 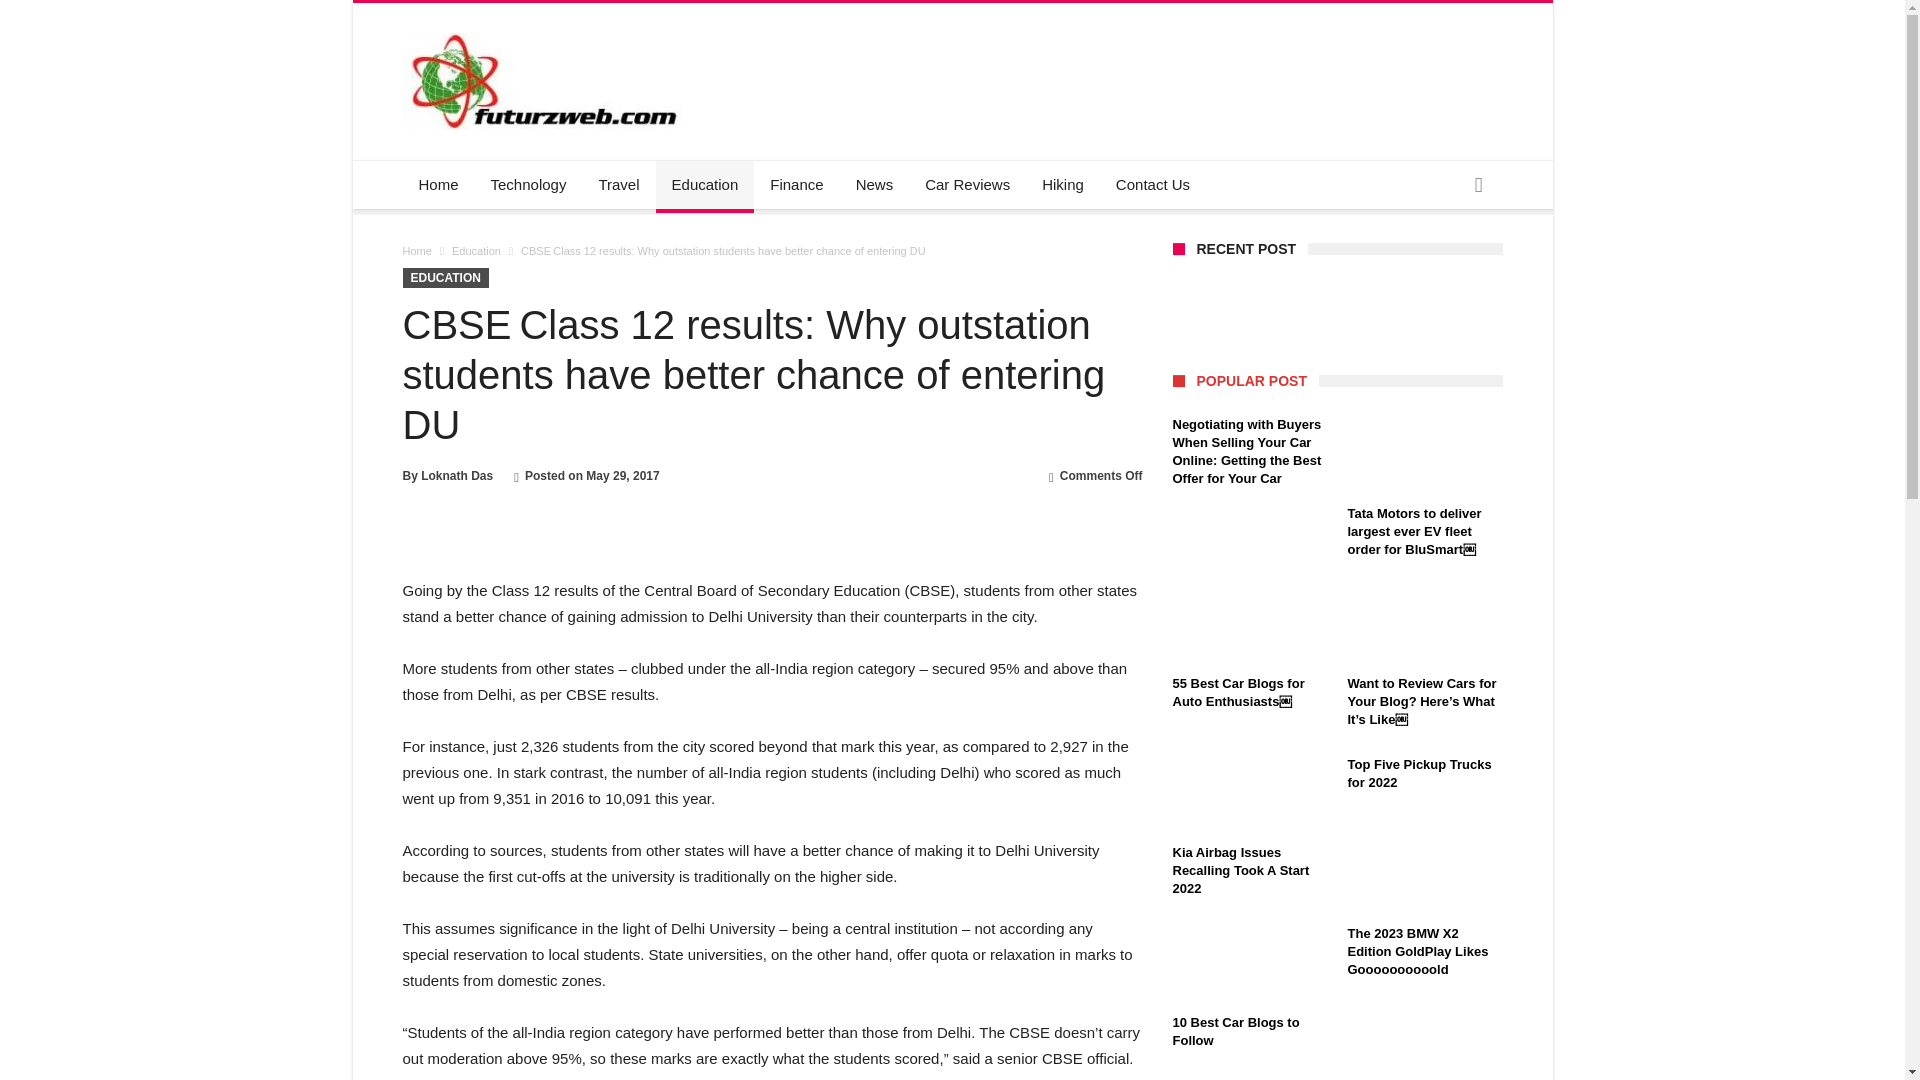 What do you see at coordinates (444, 278) in the screenshot?
I see `EDUCATION` at bounding box center [444, 278].